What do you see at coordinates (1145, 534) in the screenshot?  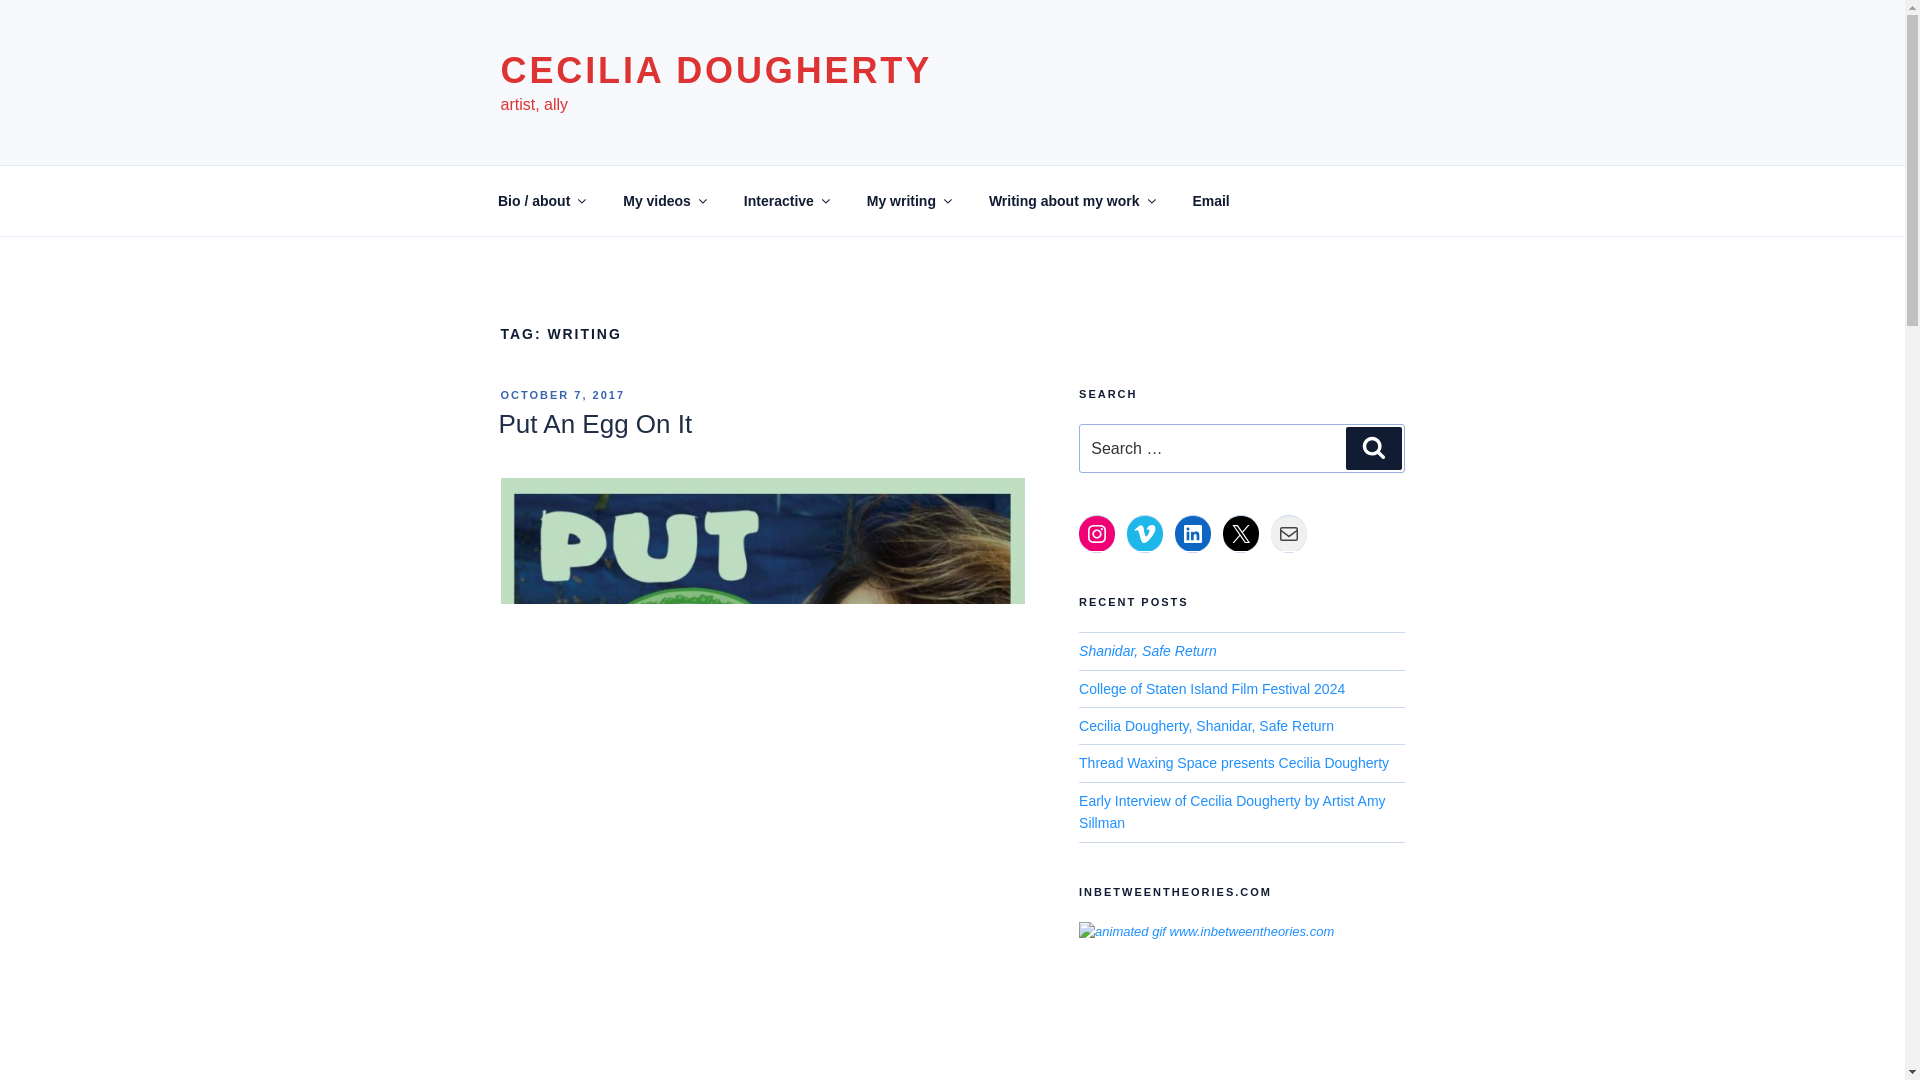 I see `Vimeo` at bounding box center [1145, 534].